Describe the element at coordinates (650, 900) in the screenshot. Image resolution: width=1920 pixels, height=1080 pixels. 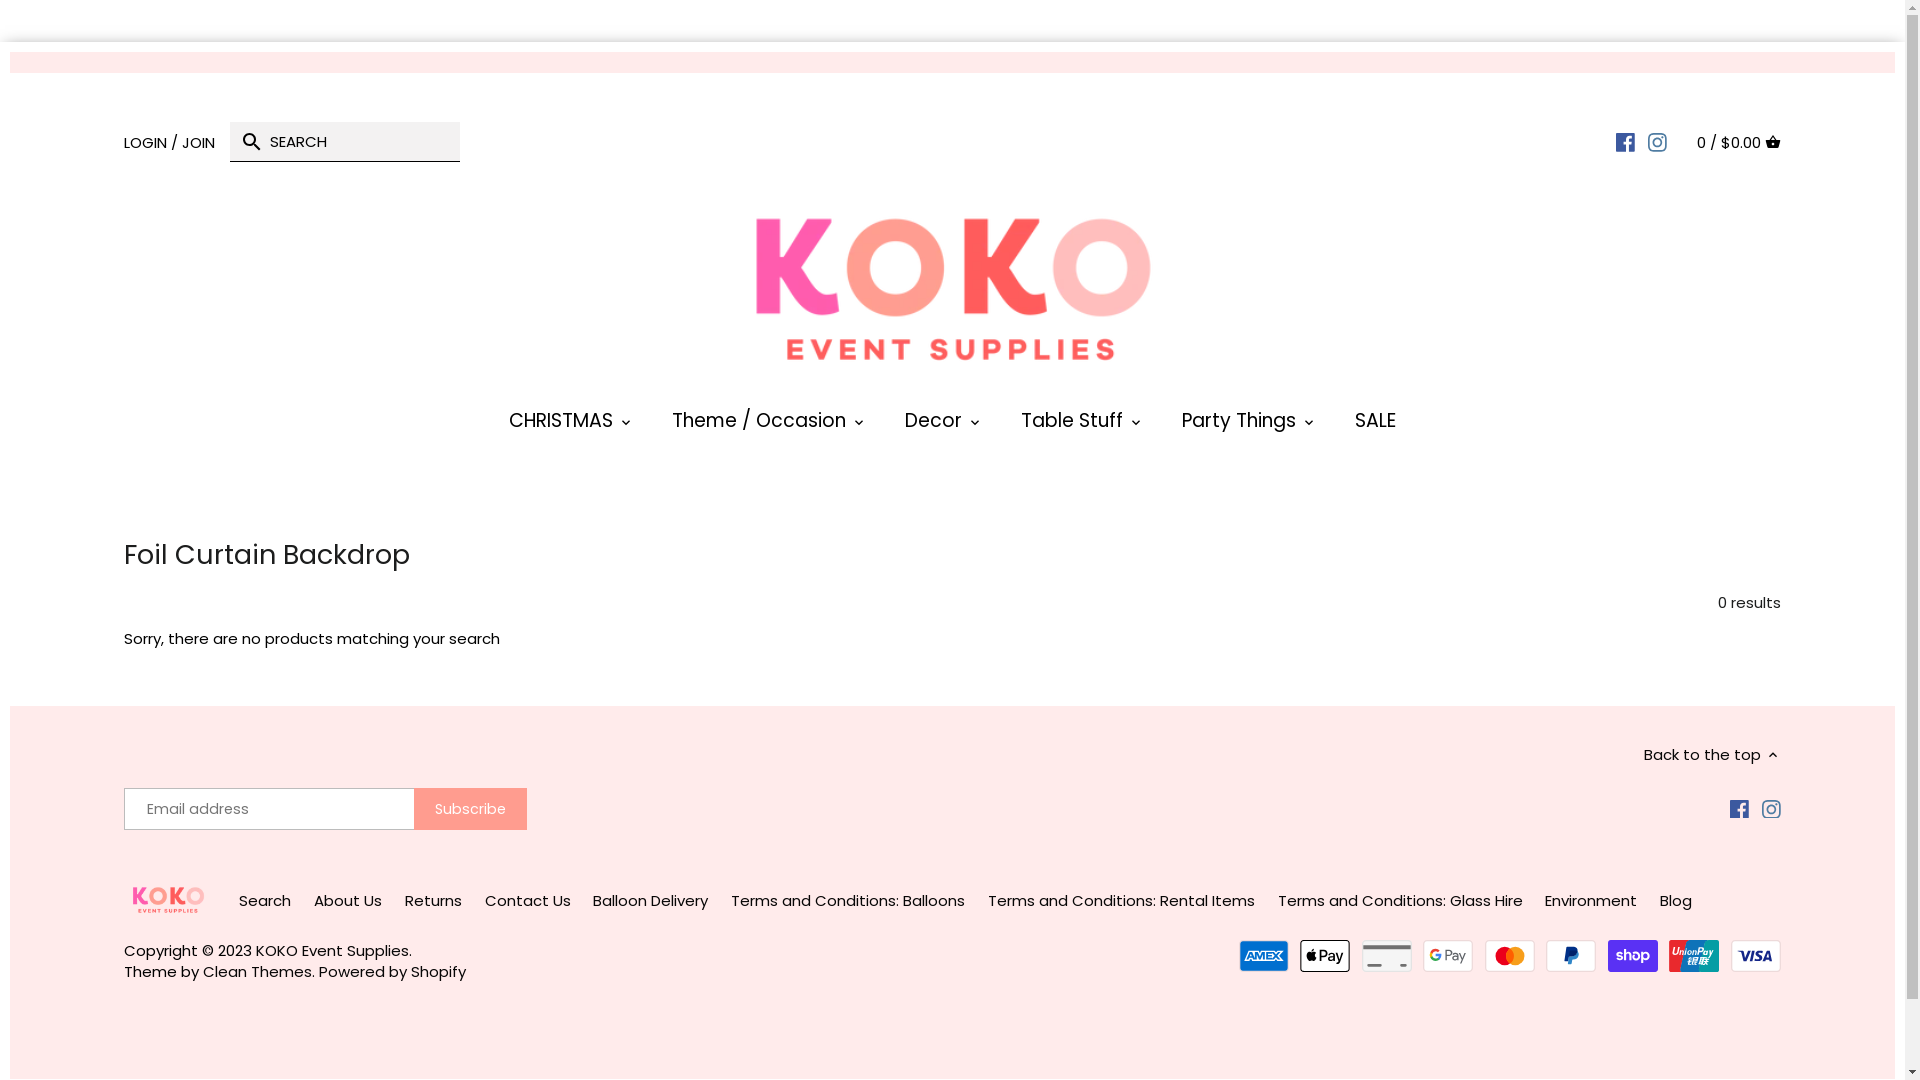
I see `Balloon Delivery` at that location.